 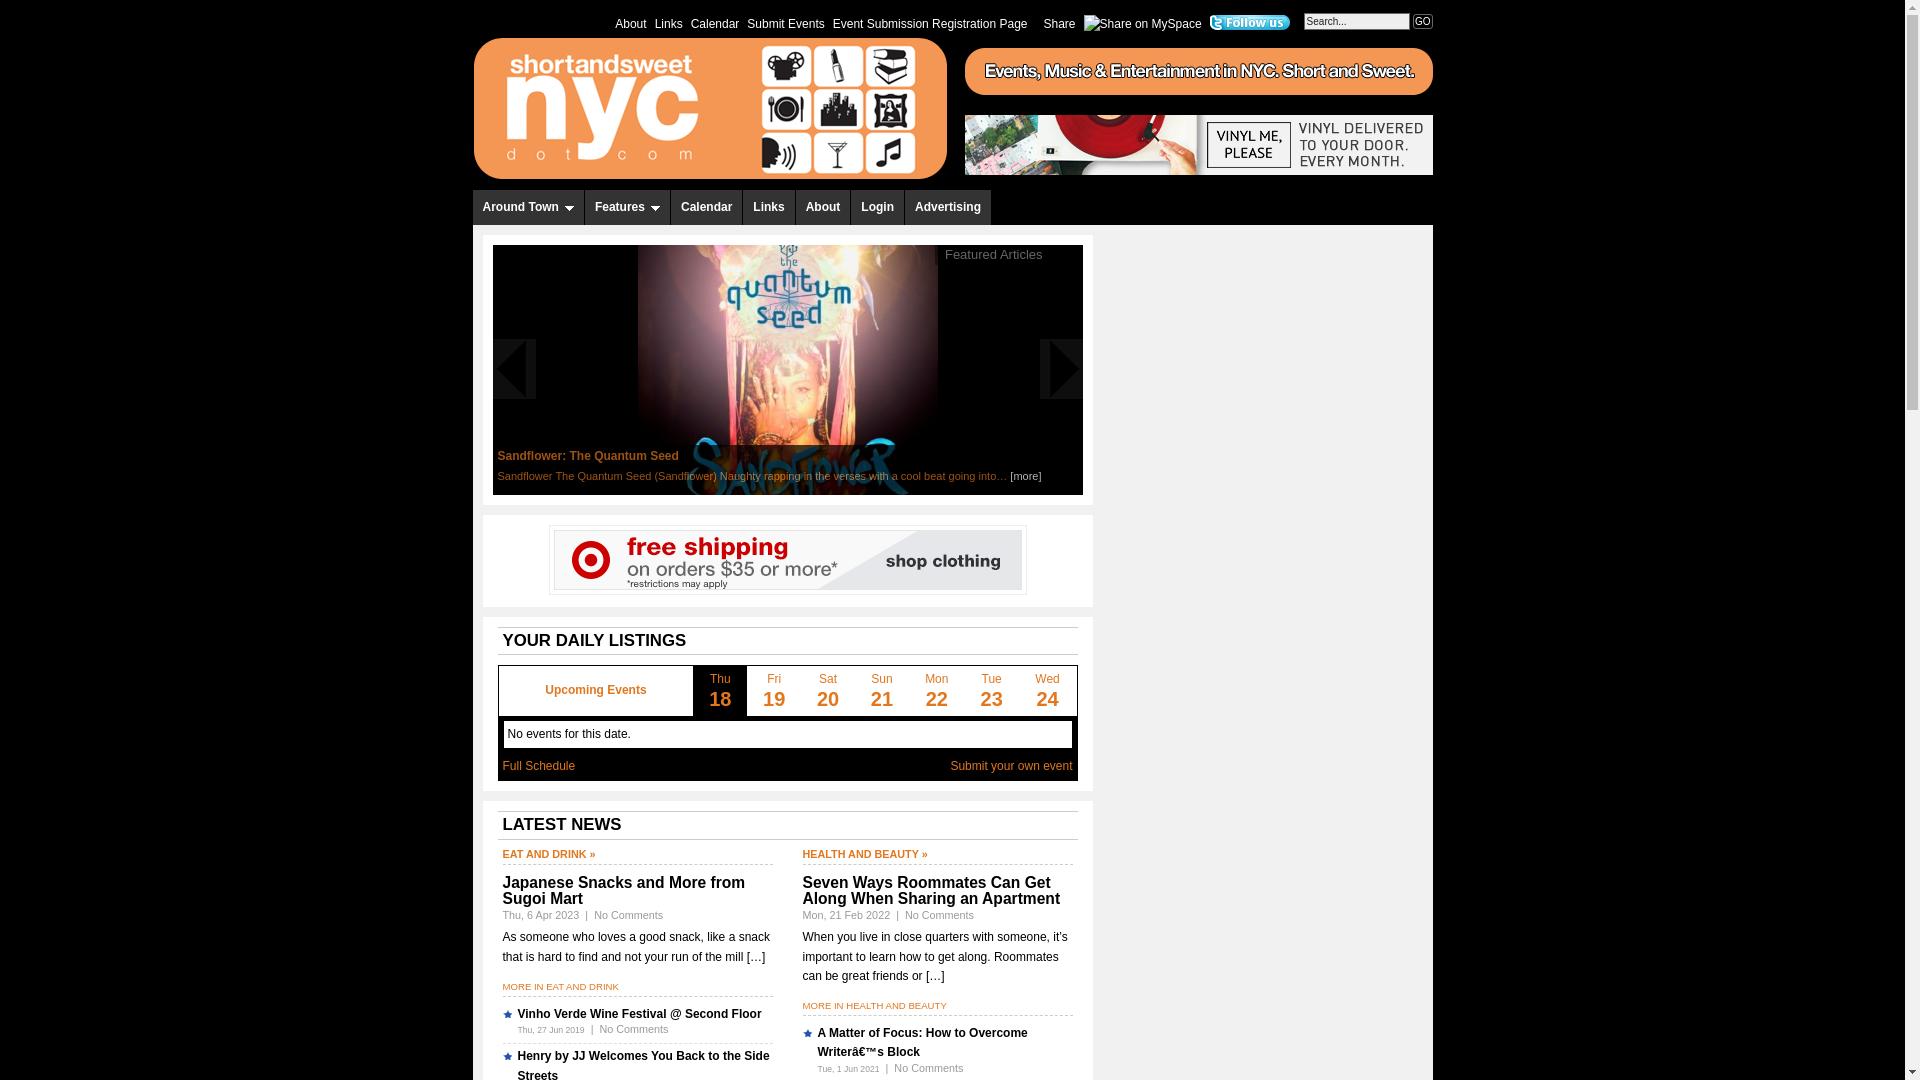 What do you see at coordinates (630, 22) in the screenshot?
I see `About` at bounding box center [630, 22].